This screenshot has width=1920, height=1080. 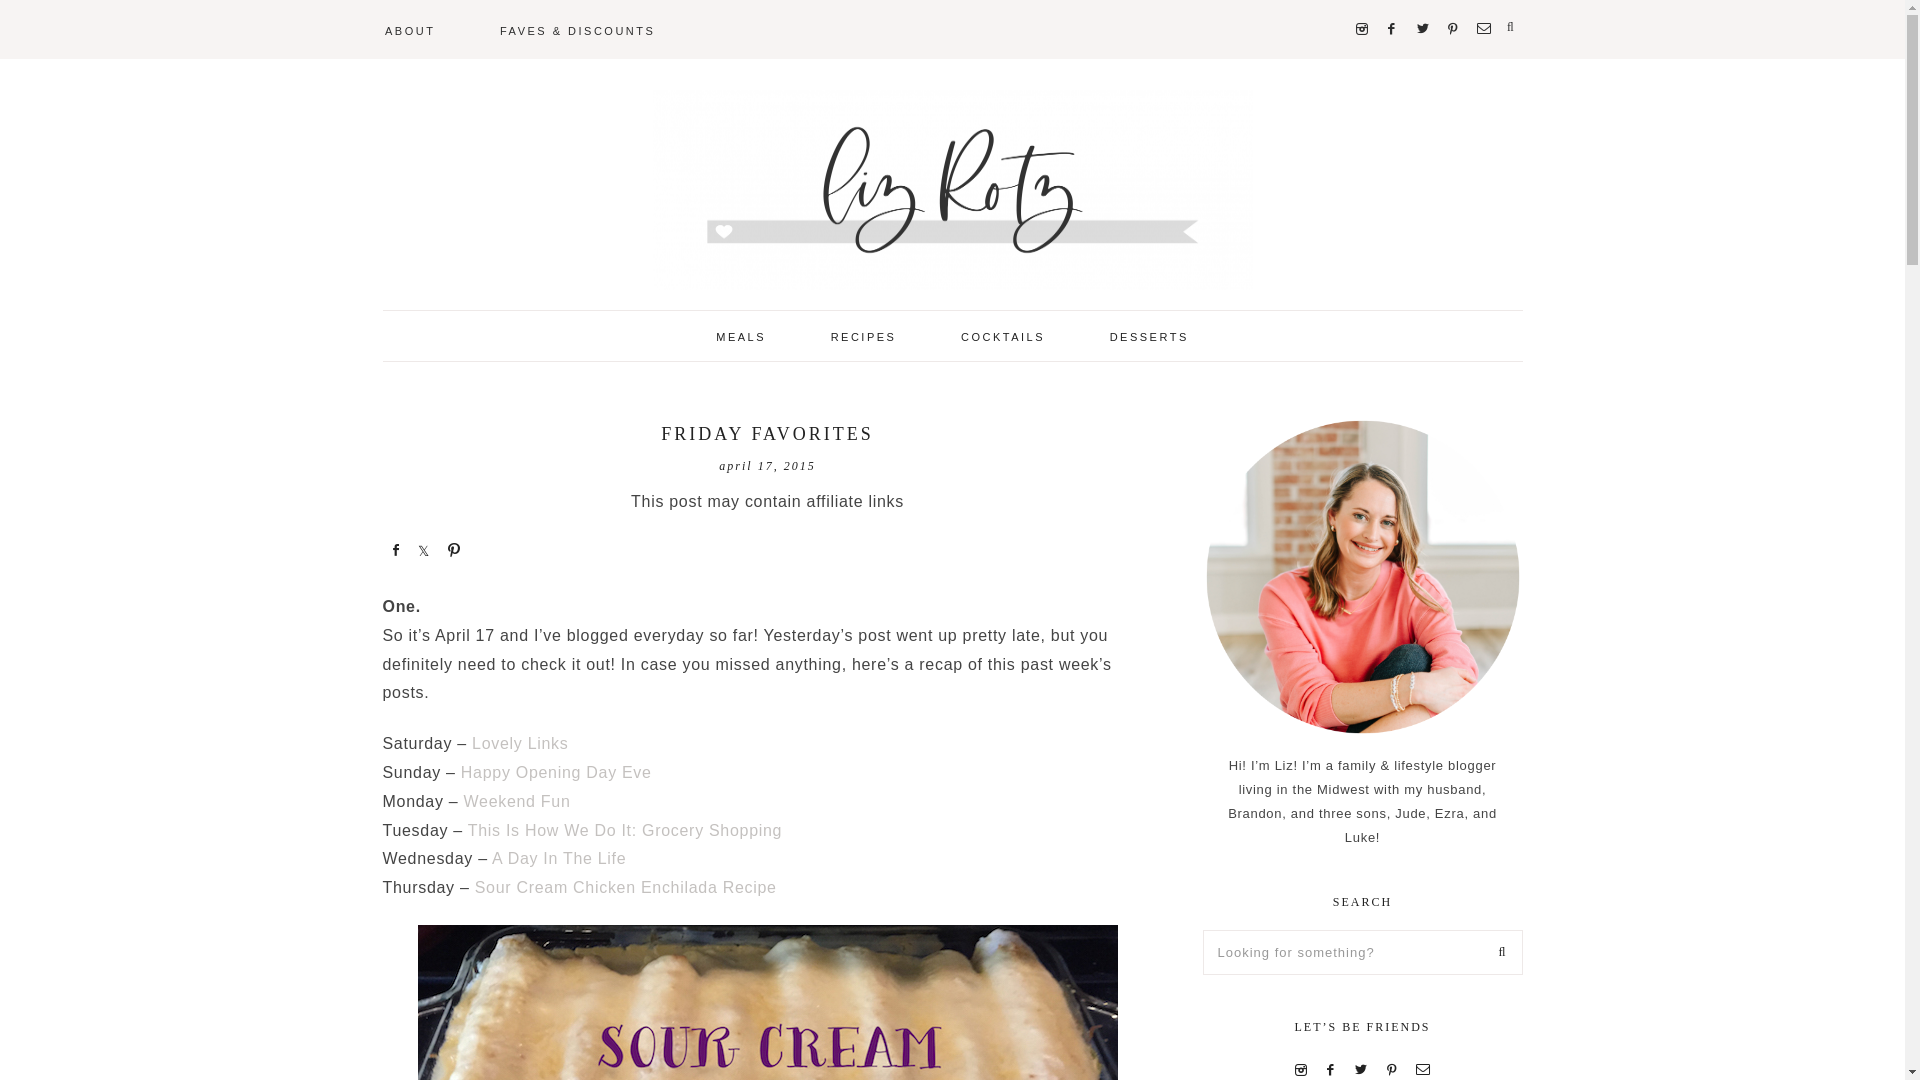 What do you see at coordinates (1362, 2) in the screenshot?
I see `Instagram` at bounding box center [1362, 2].